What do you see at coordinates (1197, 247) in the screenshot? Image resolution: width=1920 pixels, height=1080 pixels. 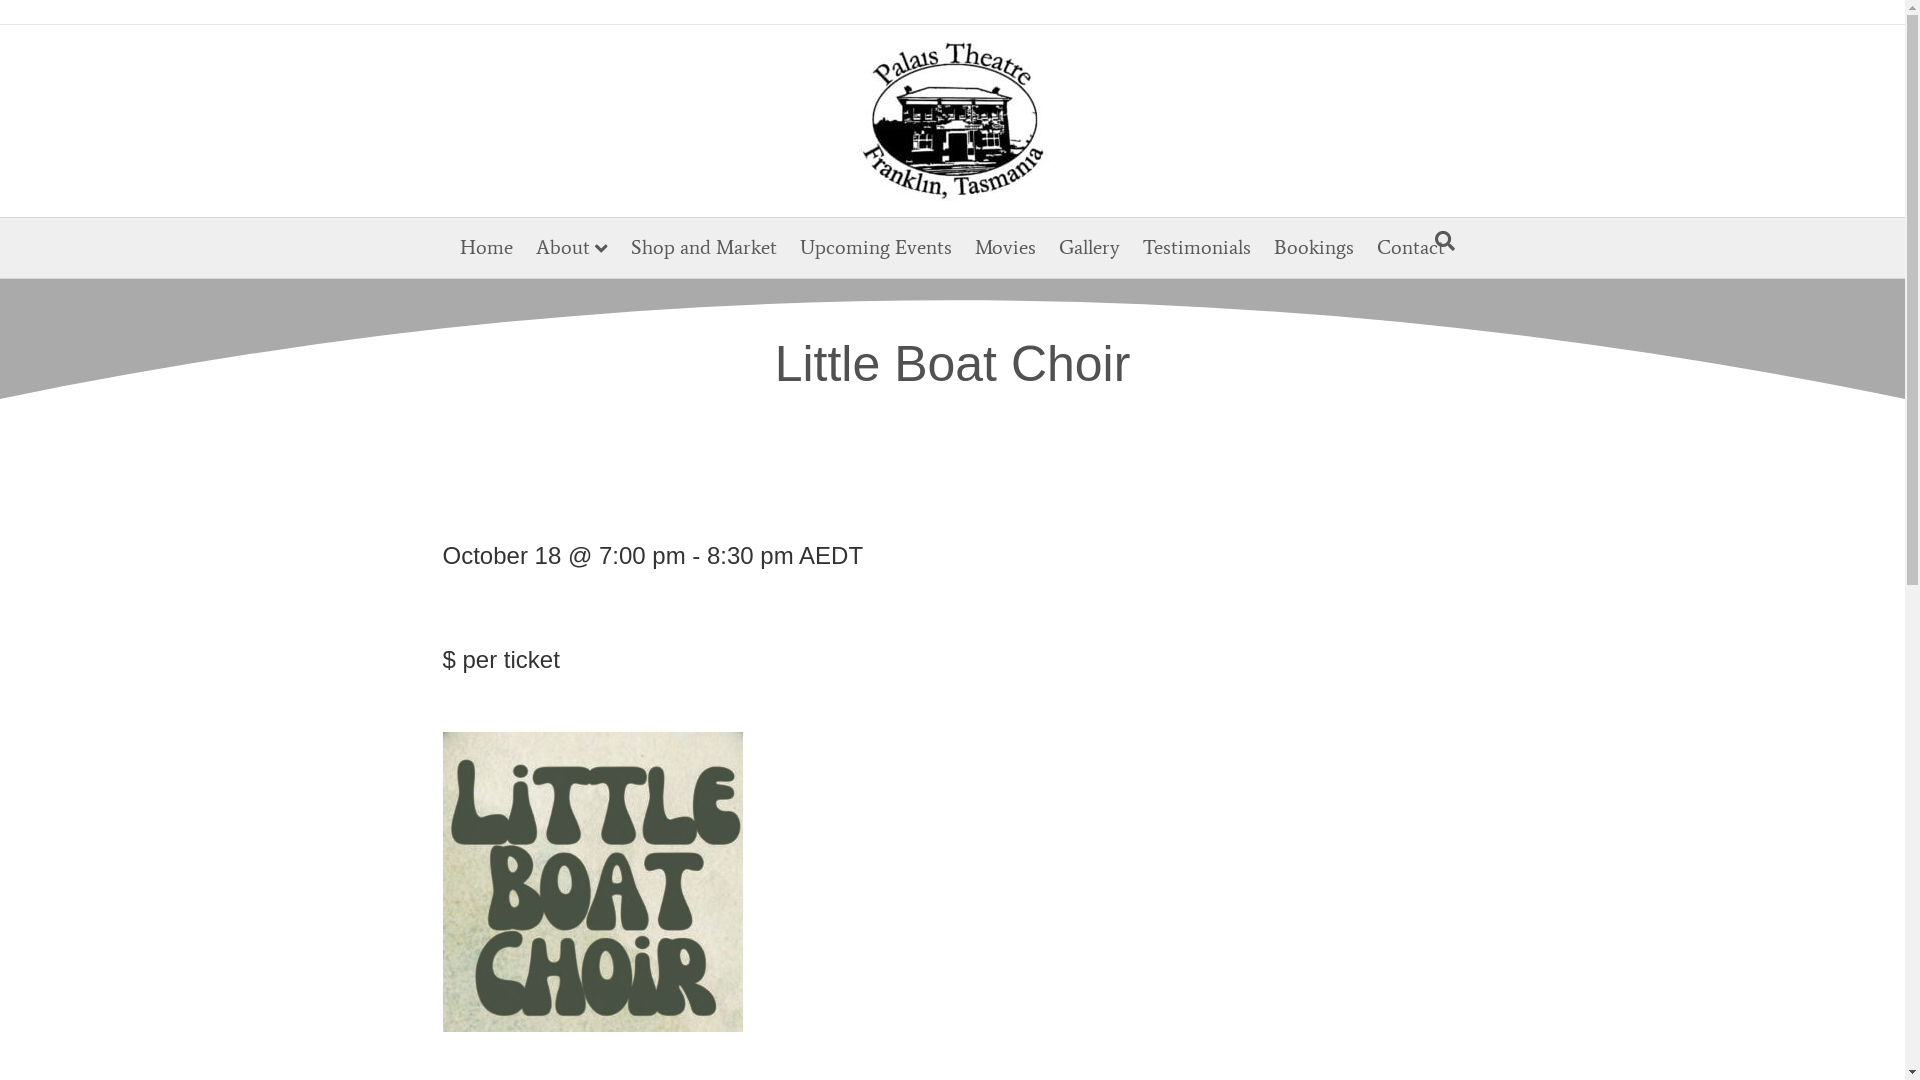 I see `Testimonials` at bounding box center [1197, 247].